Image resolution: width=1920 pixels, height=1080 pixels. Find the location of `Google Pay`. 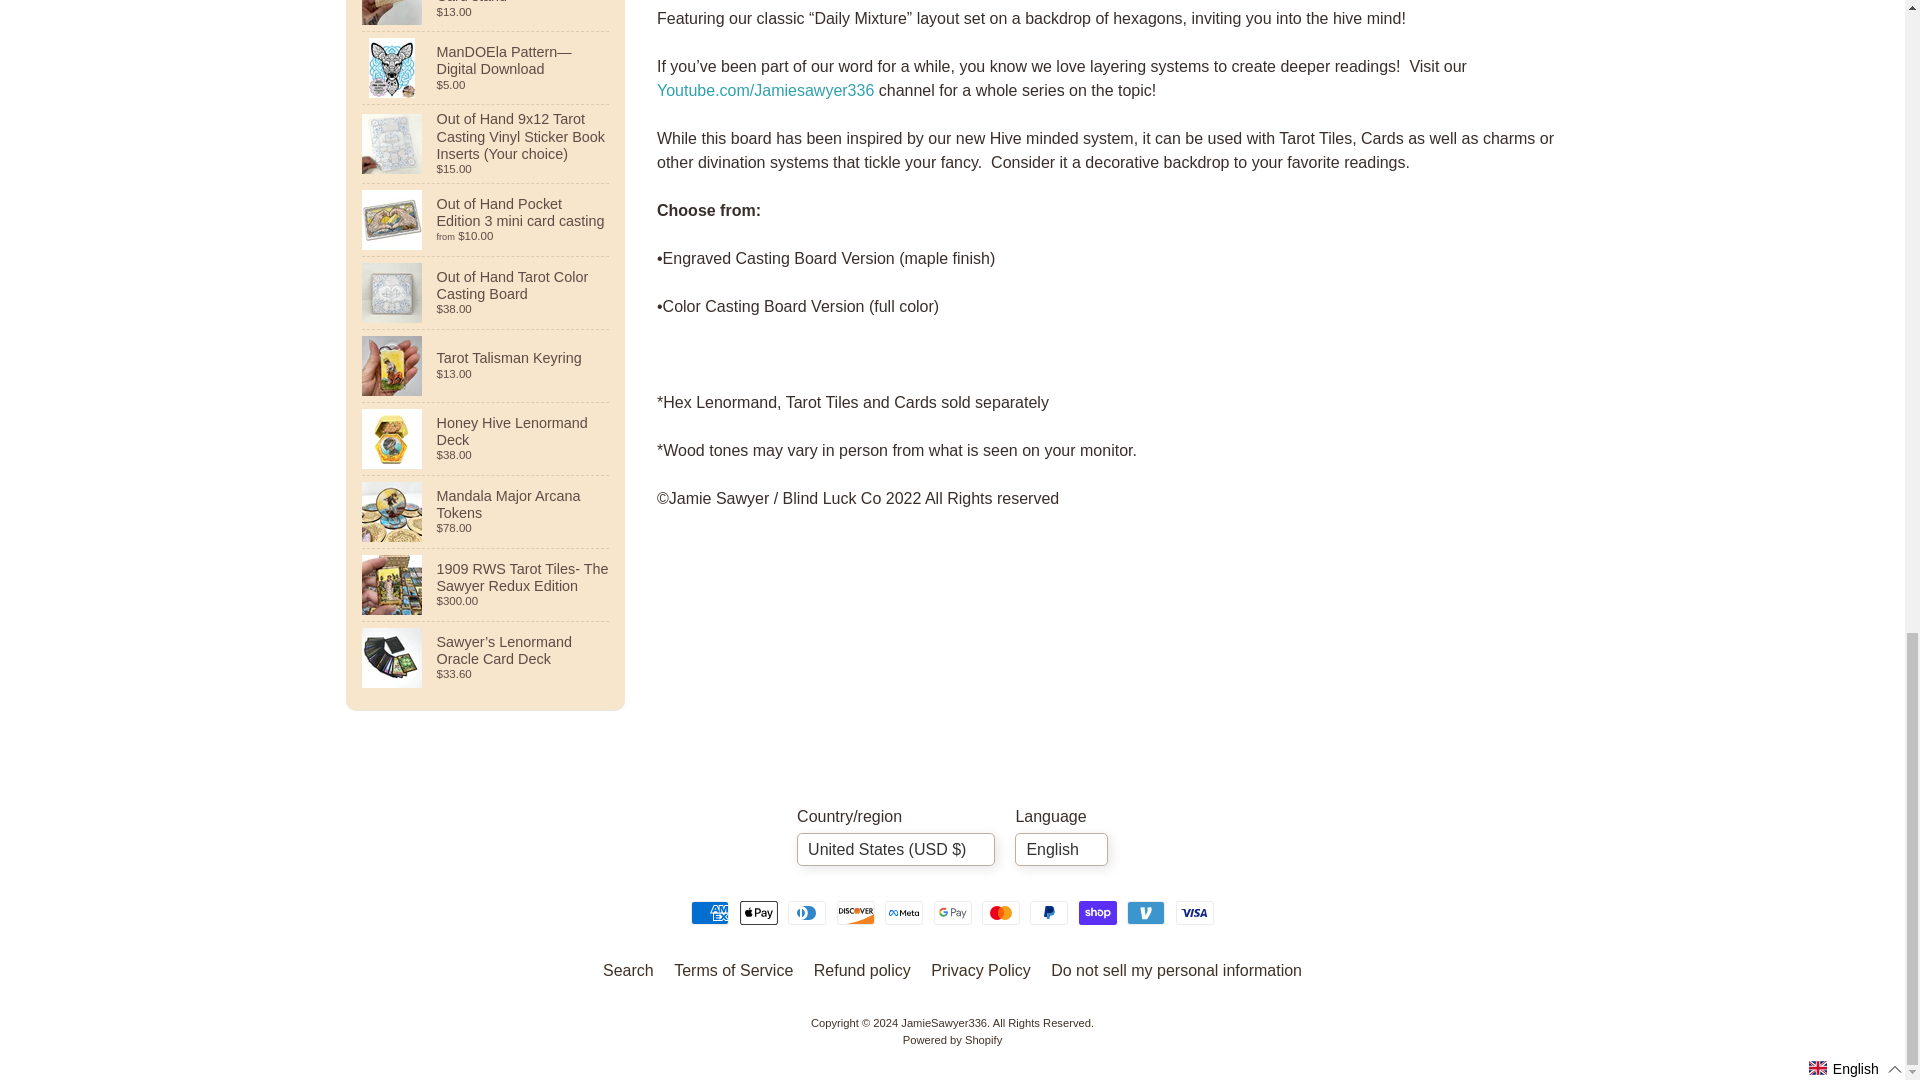

Google Pay is located at coordinates (952, 912).